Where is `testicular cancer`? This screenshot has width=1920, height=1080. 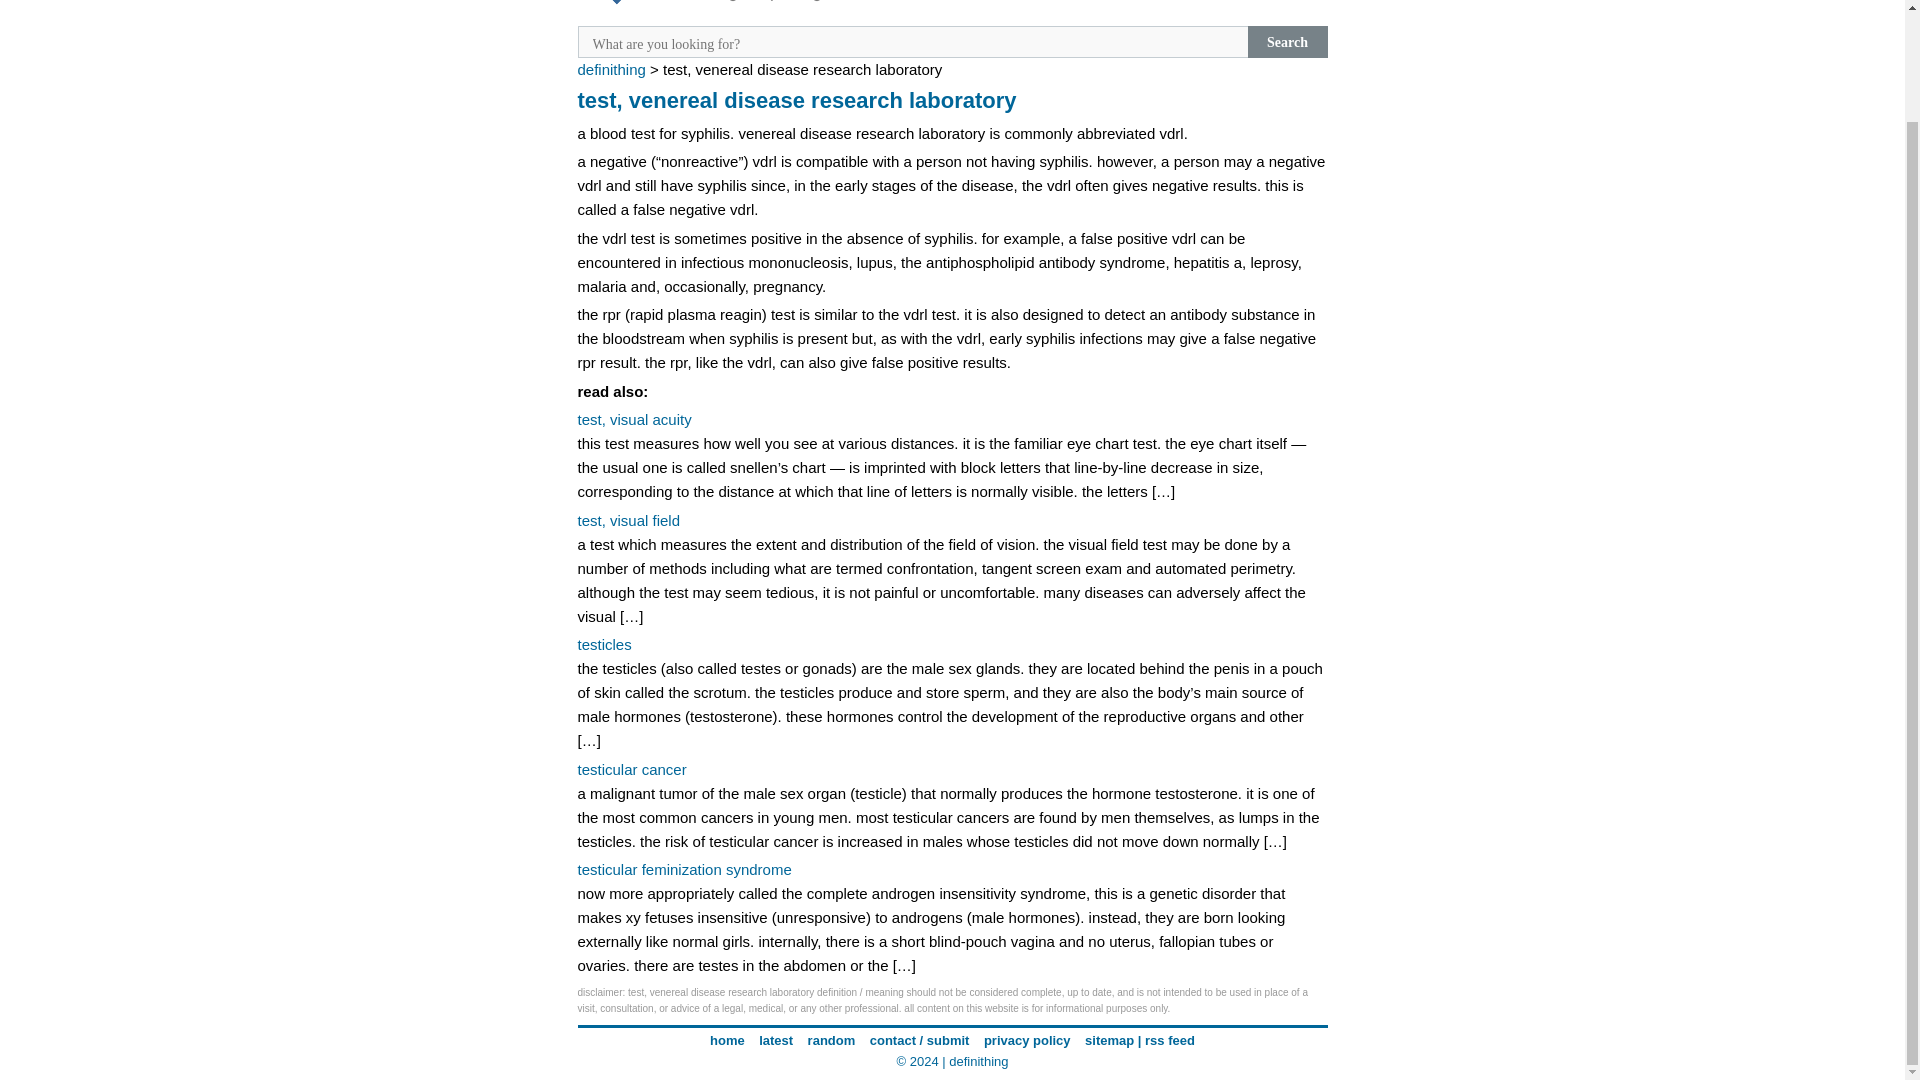 testicular cancer is located at coordinates (632, 769).